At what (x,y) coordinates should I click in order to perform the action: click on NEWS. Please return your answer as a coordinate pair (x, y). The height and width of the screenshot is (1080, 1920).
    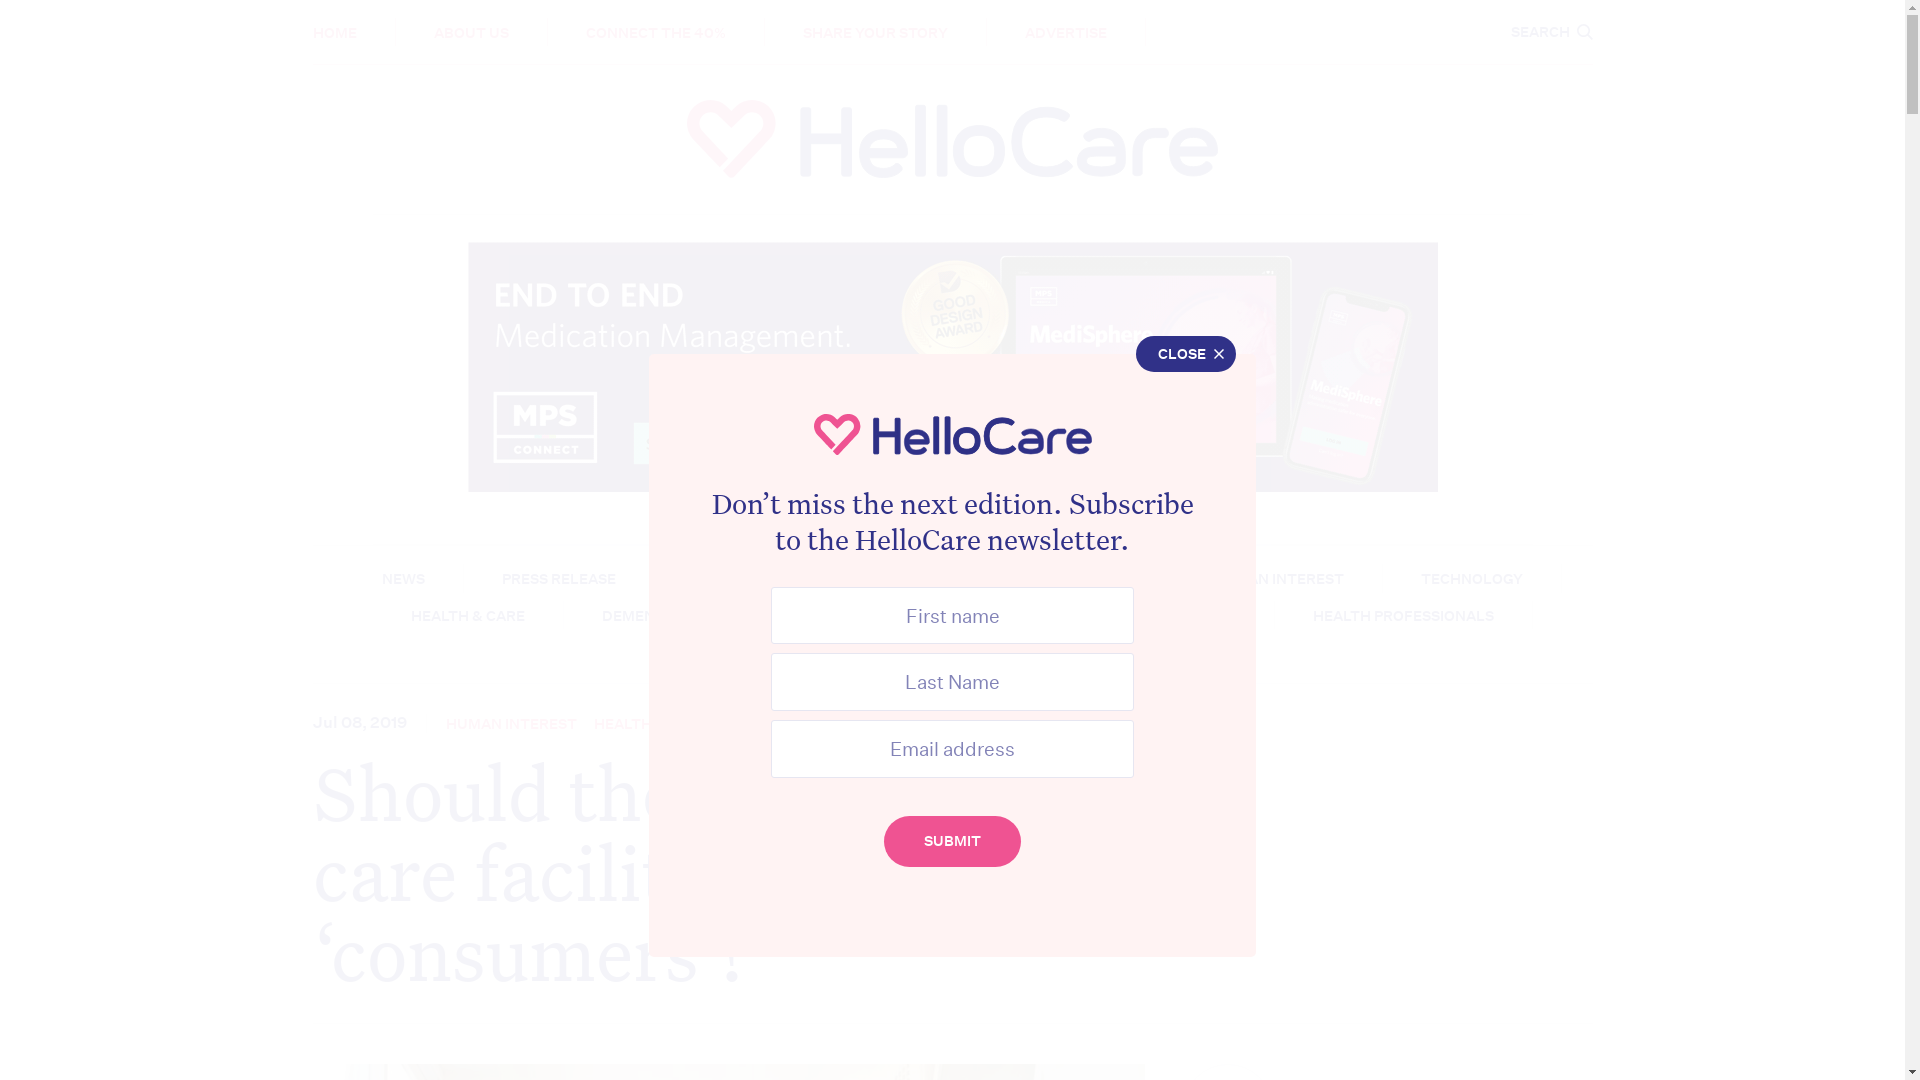
    Looking at the image, I should click on (404, 579).